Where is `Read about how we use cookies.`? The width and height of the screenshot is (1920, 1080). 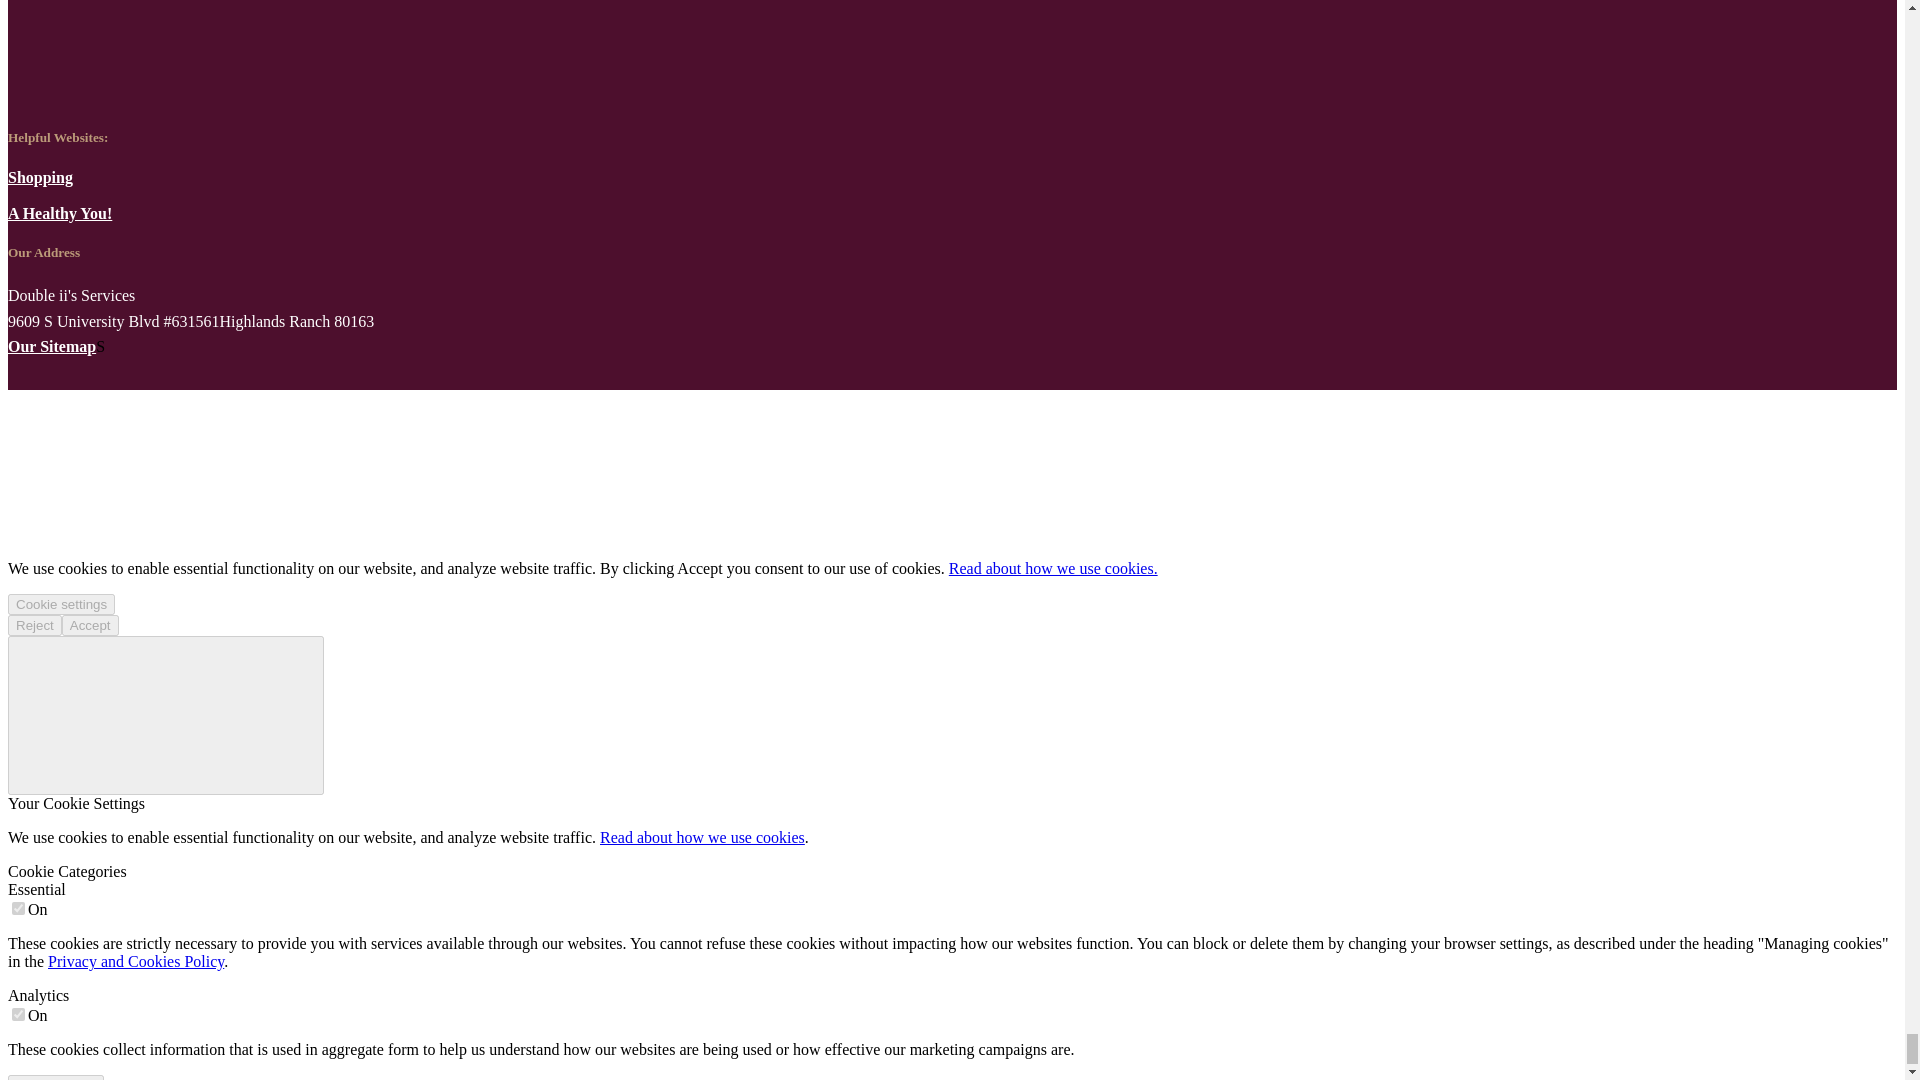 Read about how we use cookies. is located at coordinates (1052, 568).